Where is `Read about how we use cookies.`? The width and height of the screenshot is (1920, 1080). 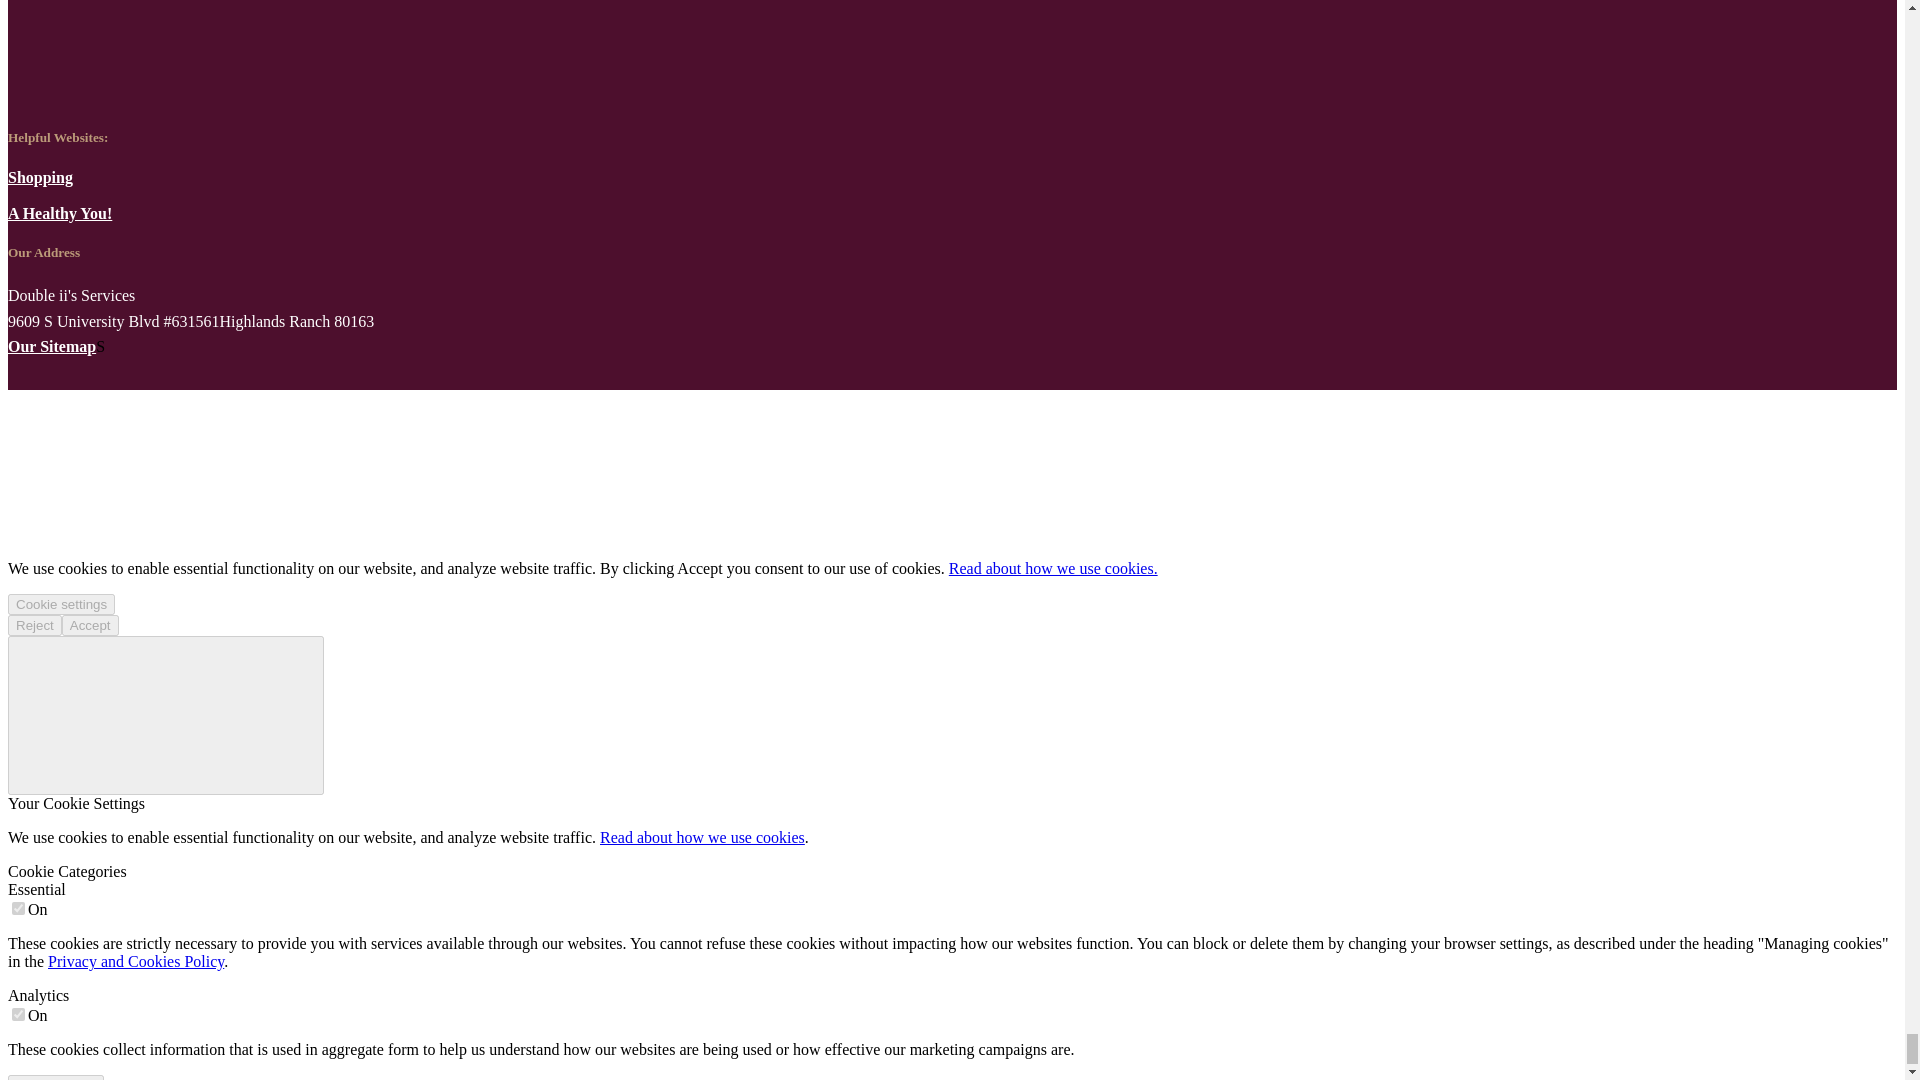 Read about how we use cookies. is located at coordinates (1052, 568).